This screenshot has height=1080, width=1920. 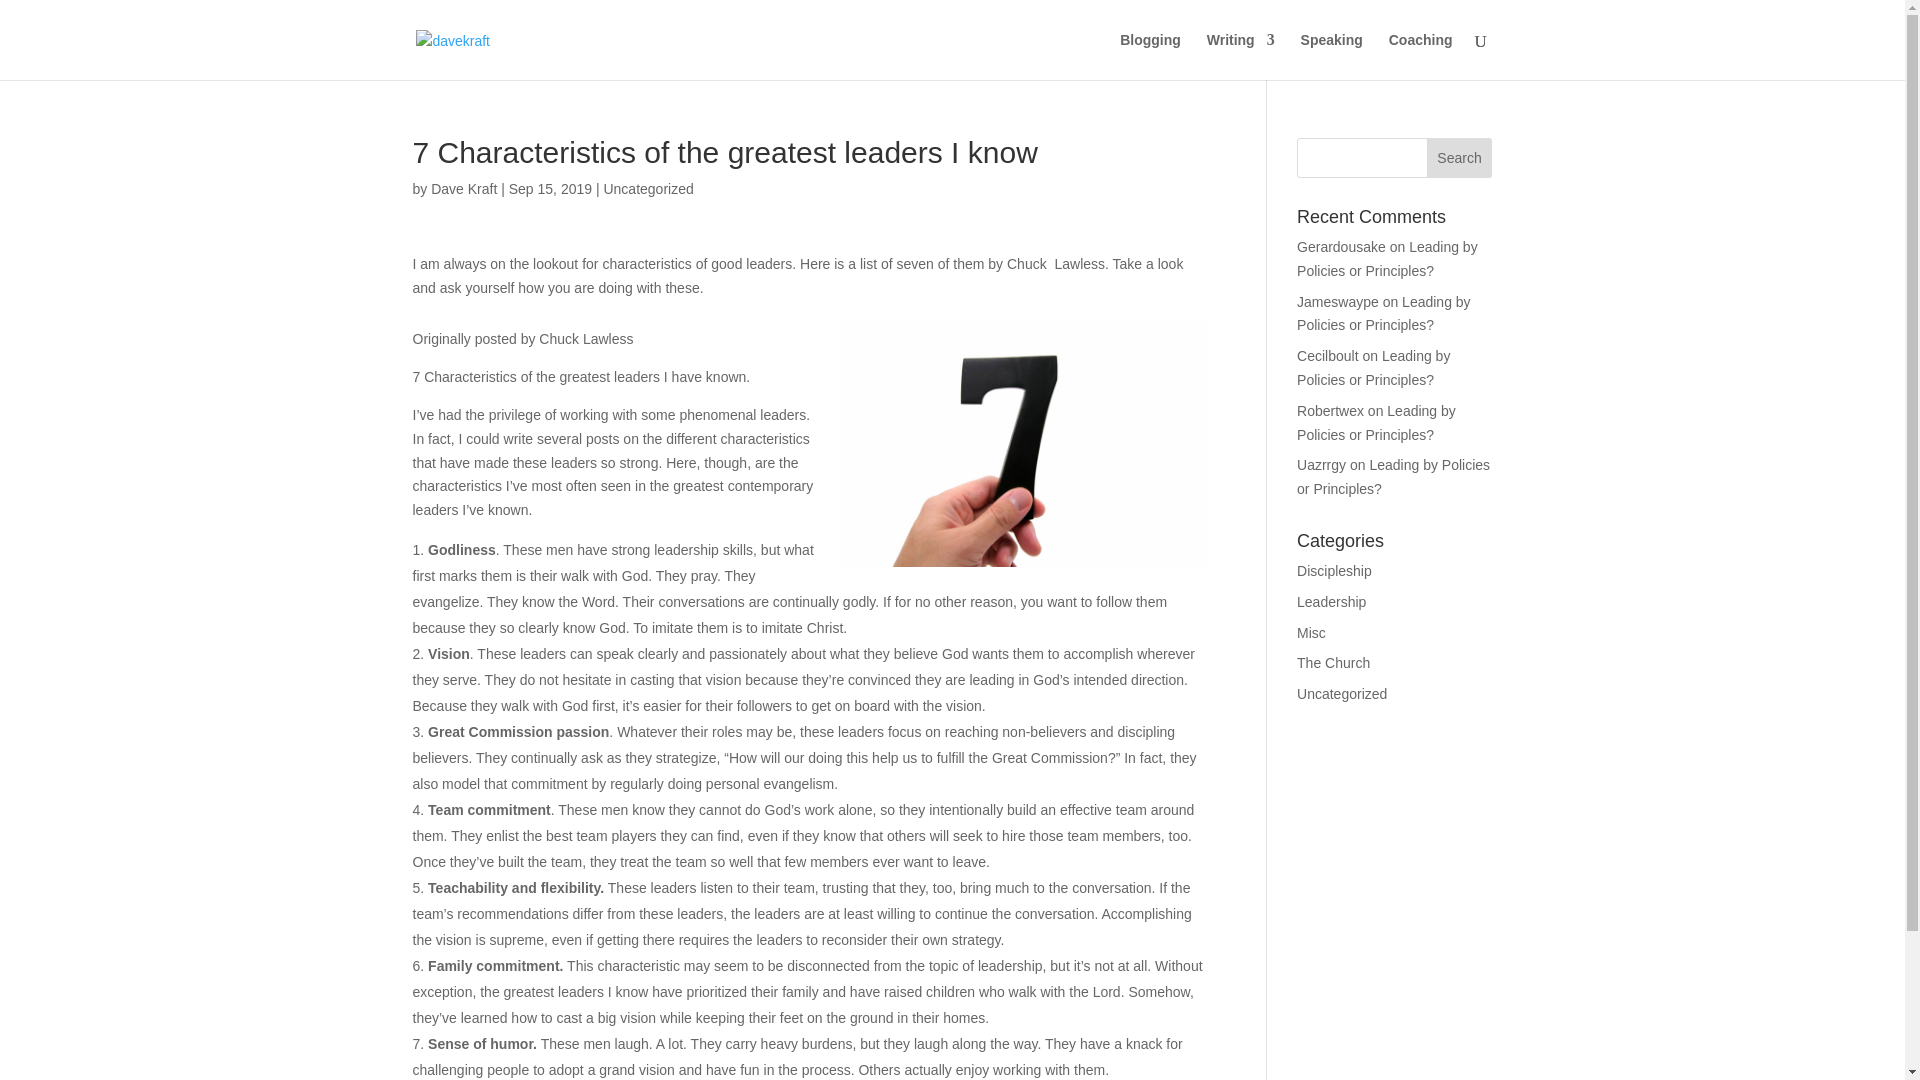 I want to click on Speaking, so click(x=1332, y=56).